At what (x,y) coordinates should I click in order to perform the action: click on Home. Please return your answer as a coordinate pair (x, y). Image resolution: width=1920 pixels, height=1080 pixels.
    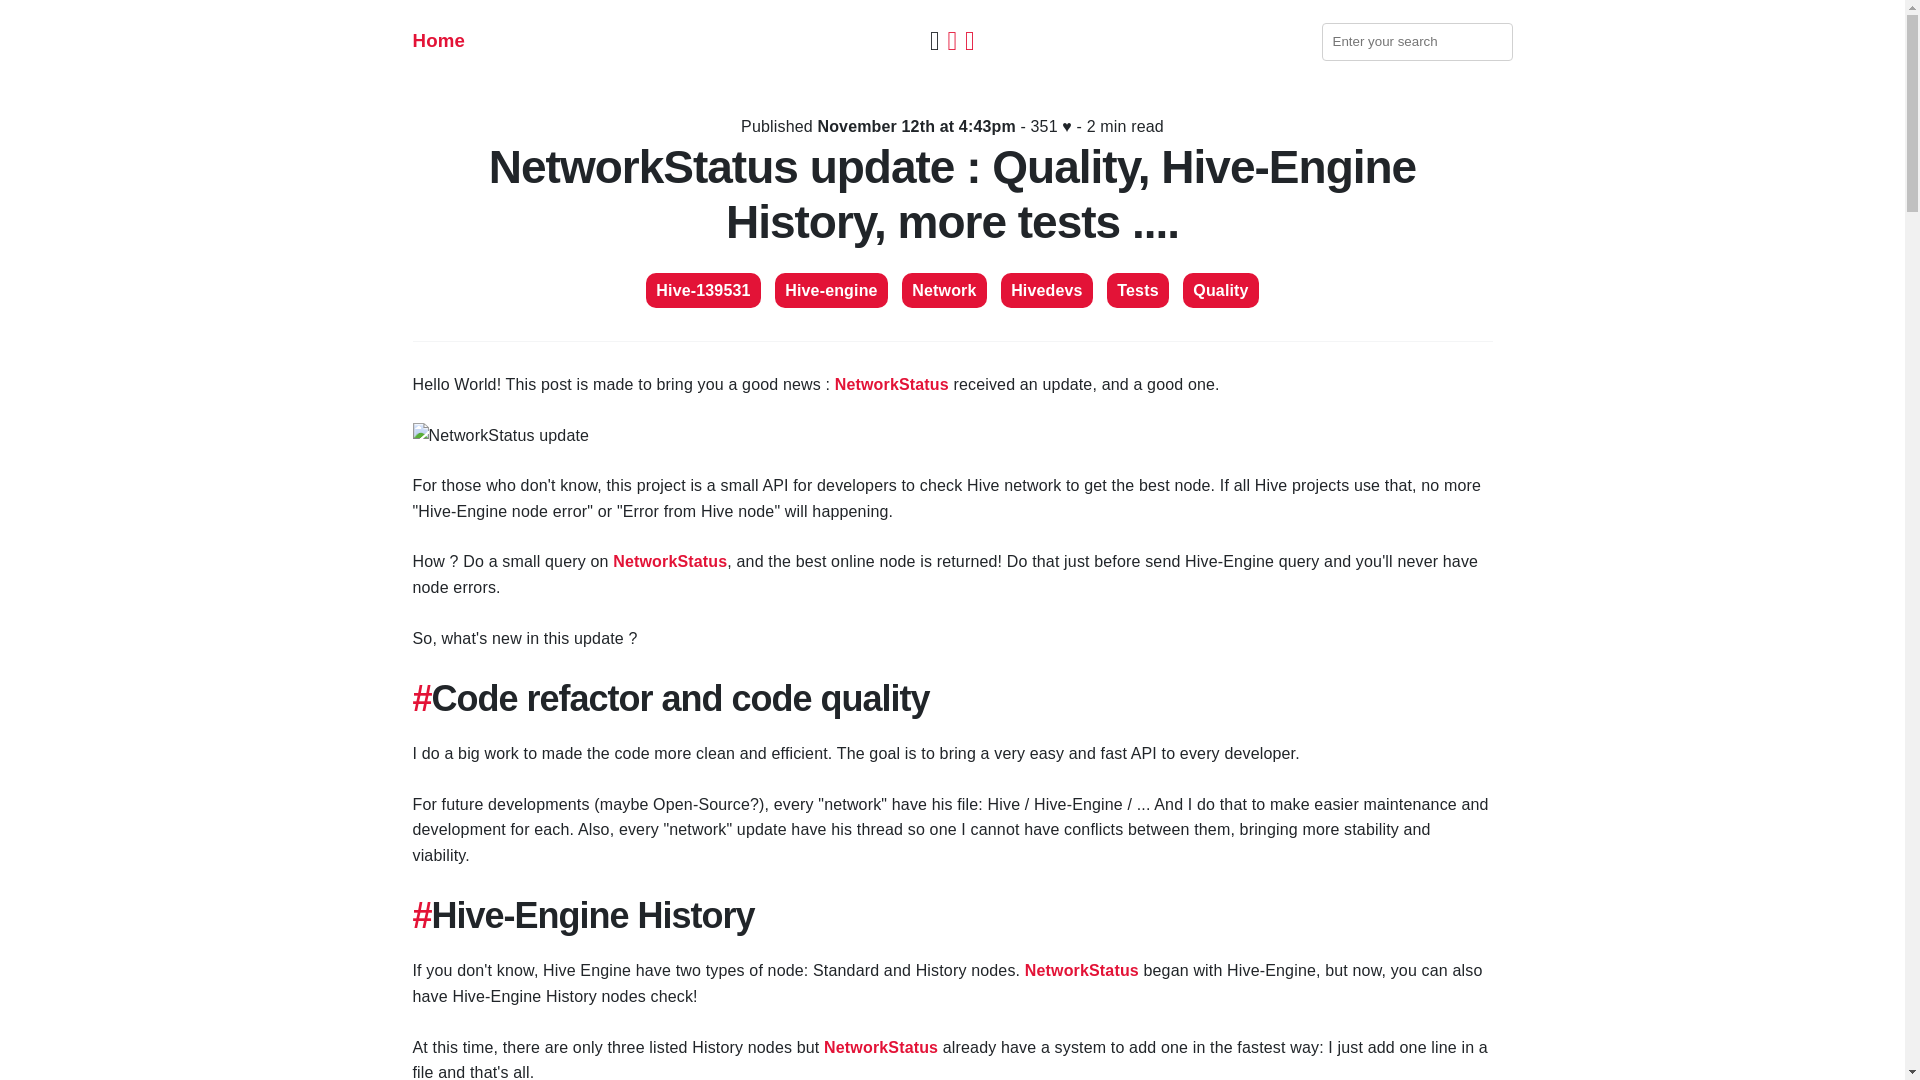
    Looking at the image, I should click on (438, 40).